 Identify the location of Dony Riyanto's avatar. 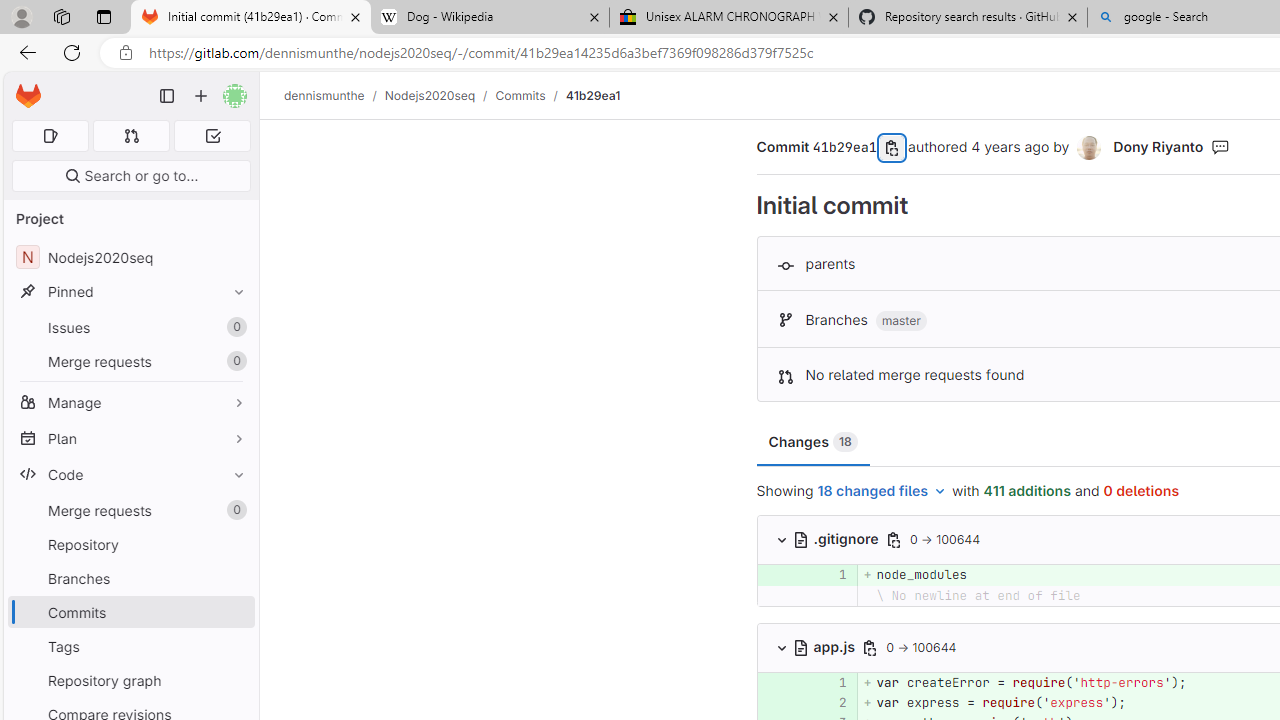
(1090, 148).